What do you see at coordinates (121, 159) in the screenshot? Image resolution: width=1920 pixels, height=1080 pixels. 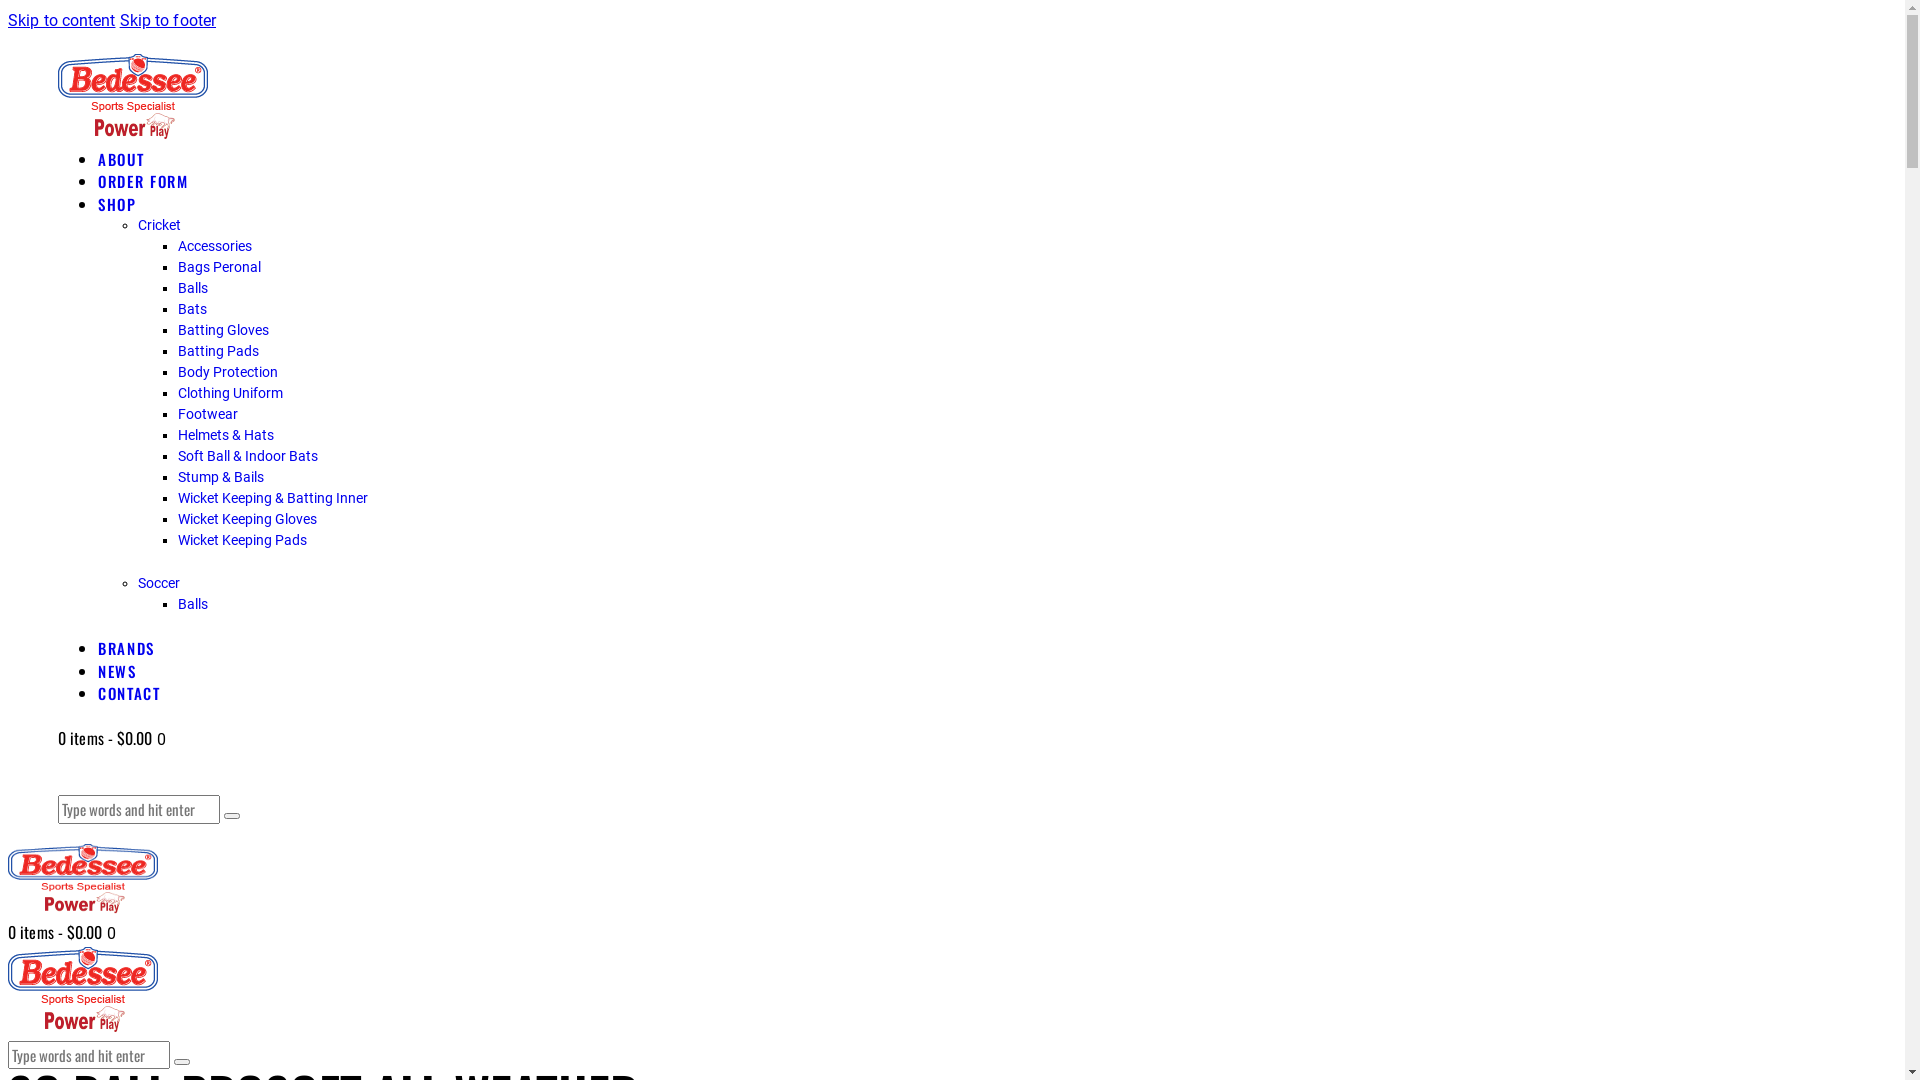 I see `ABOUT` at bounding box center [121, 159].